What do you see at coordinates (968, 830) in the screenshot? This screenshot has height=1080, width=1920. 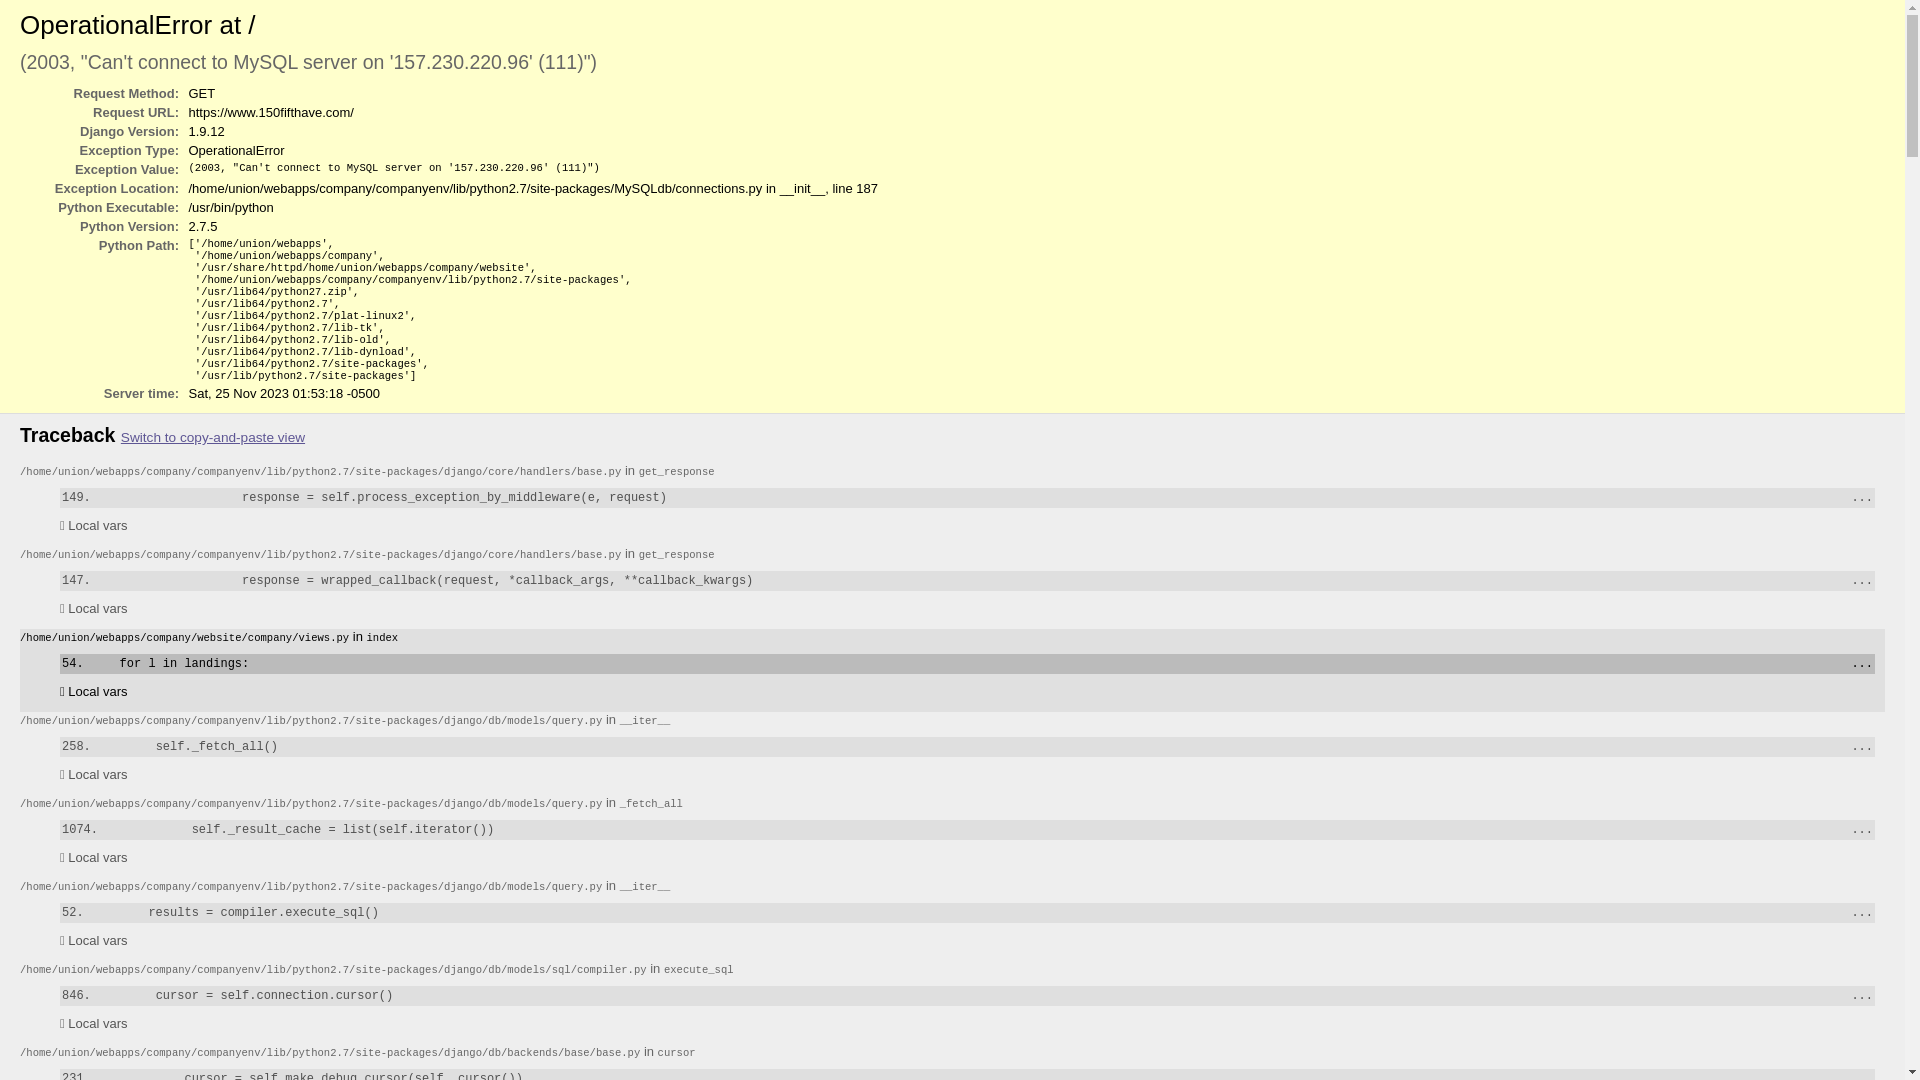 I see `            self._result_cache = list(self.iterator()) 
...` at bounding box center [968, 830].